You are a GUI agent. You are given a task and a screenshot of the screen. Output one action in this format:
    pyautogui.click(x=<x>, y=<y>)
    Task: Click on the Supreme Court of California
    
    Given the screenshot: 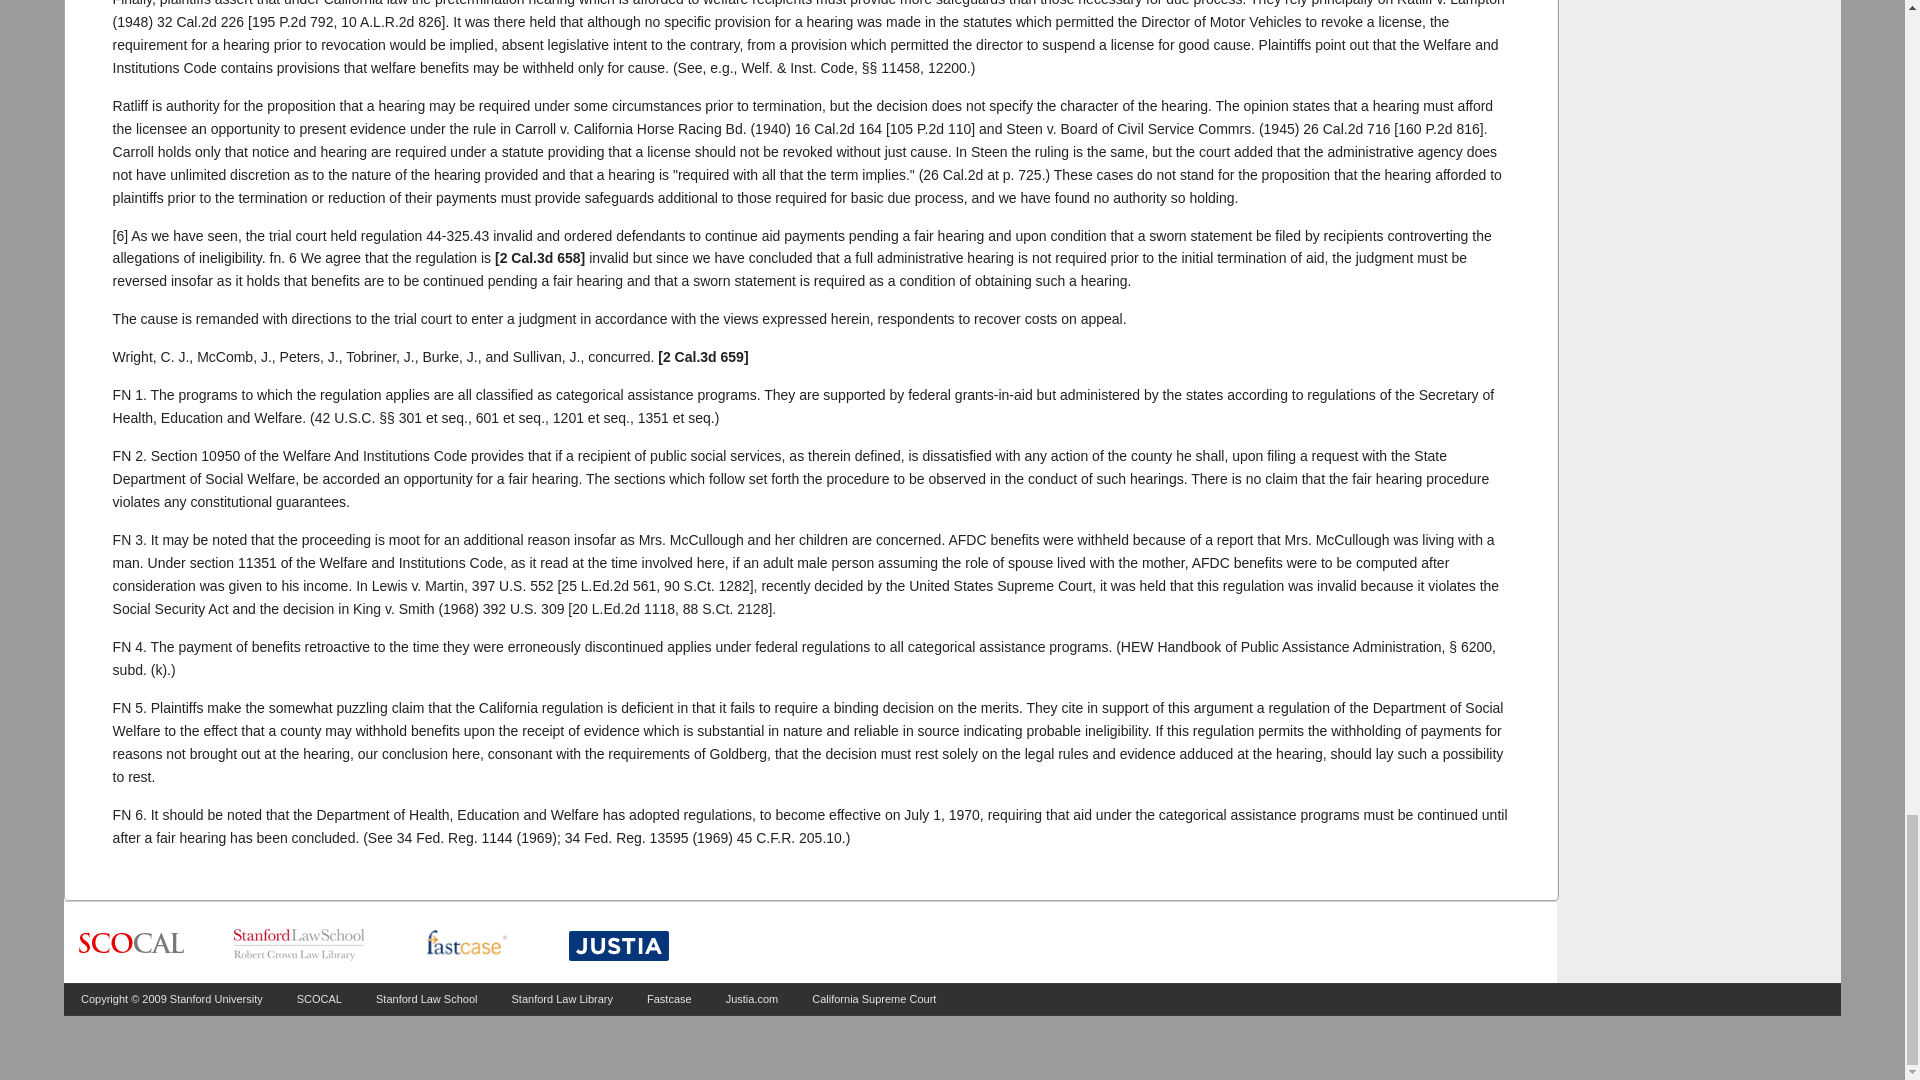 What is the action you would take?
    pyautogui.click(x=131, y=944)
    